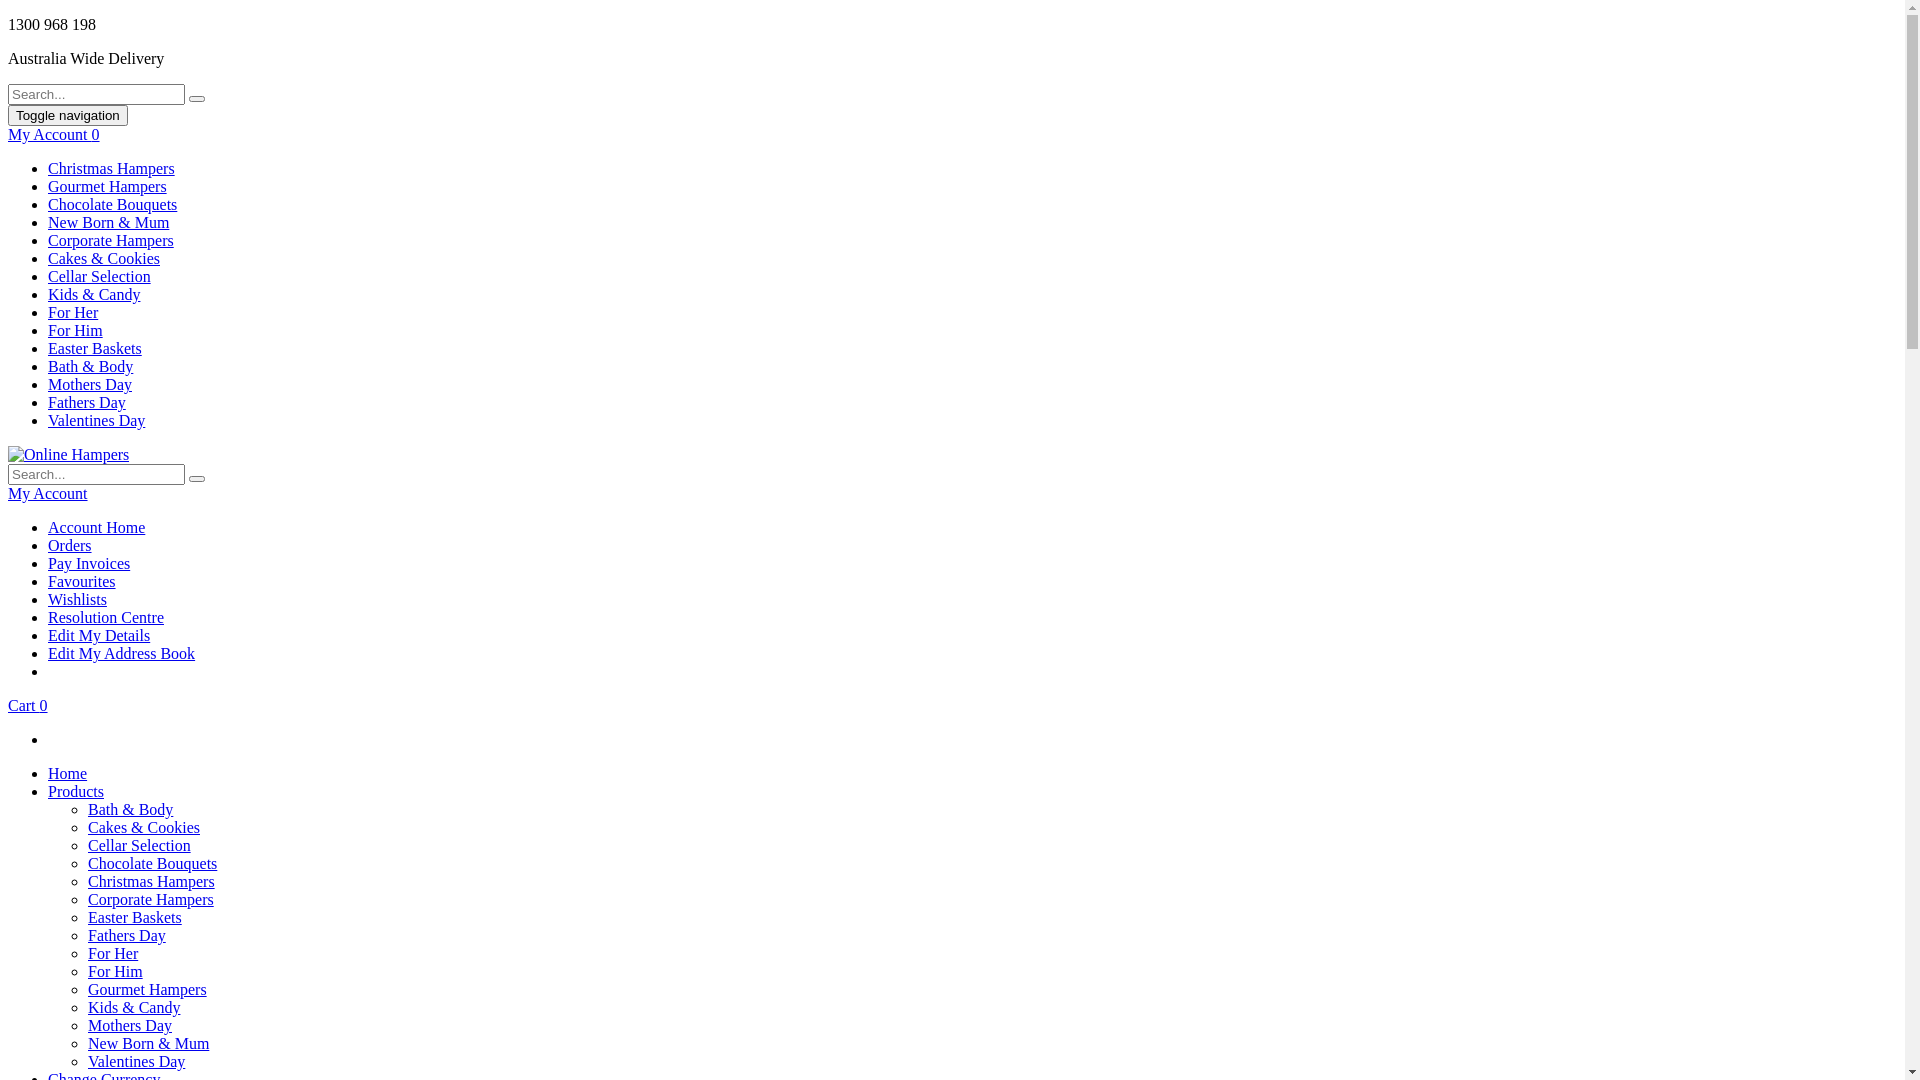 The image size is (1920, 1080). Describe the element at coordinates (151, 900) in the screenshot. I see `Corporate Hampers` at that location.